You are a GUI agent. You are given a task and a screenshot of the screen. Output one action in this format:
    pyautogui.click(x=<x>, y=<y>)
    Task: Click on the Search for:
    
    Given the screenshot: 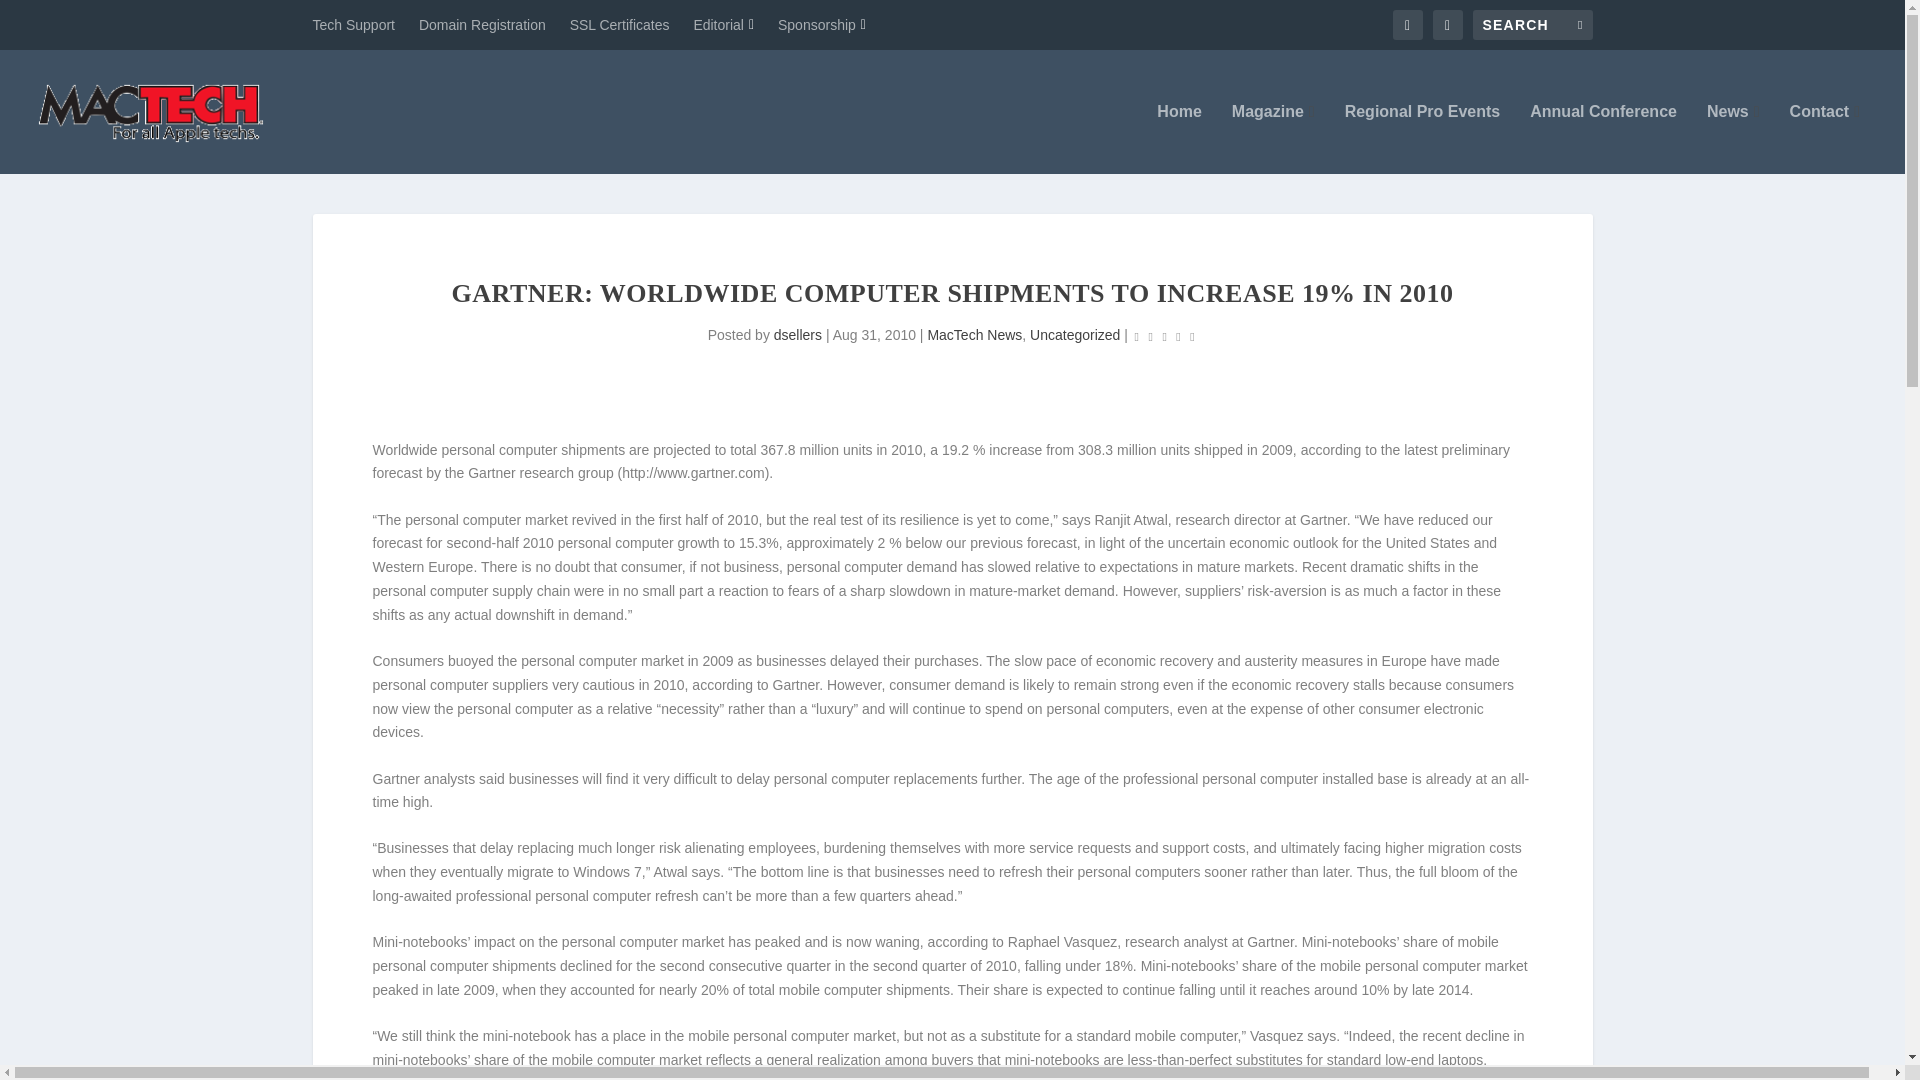 What is the action you would take?
    pyautogui.click(x=1532, y=24)
    